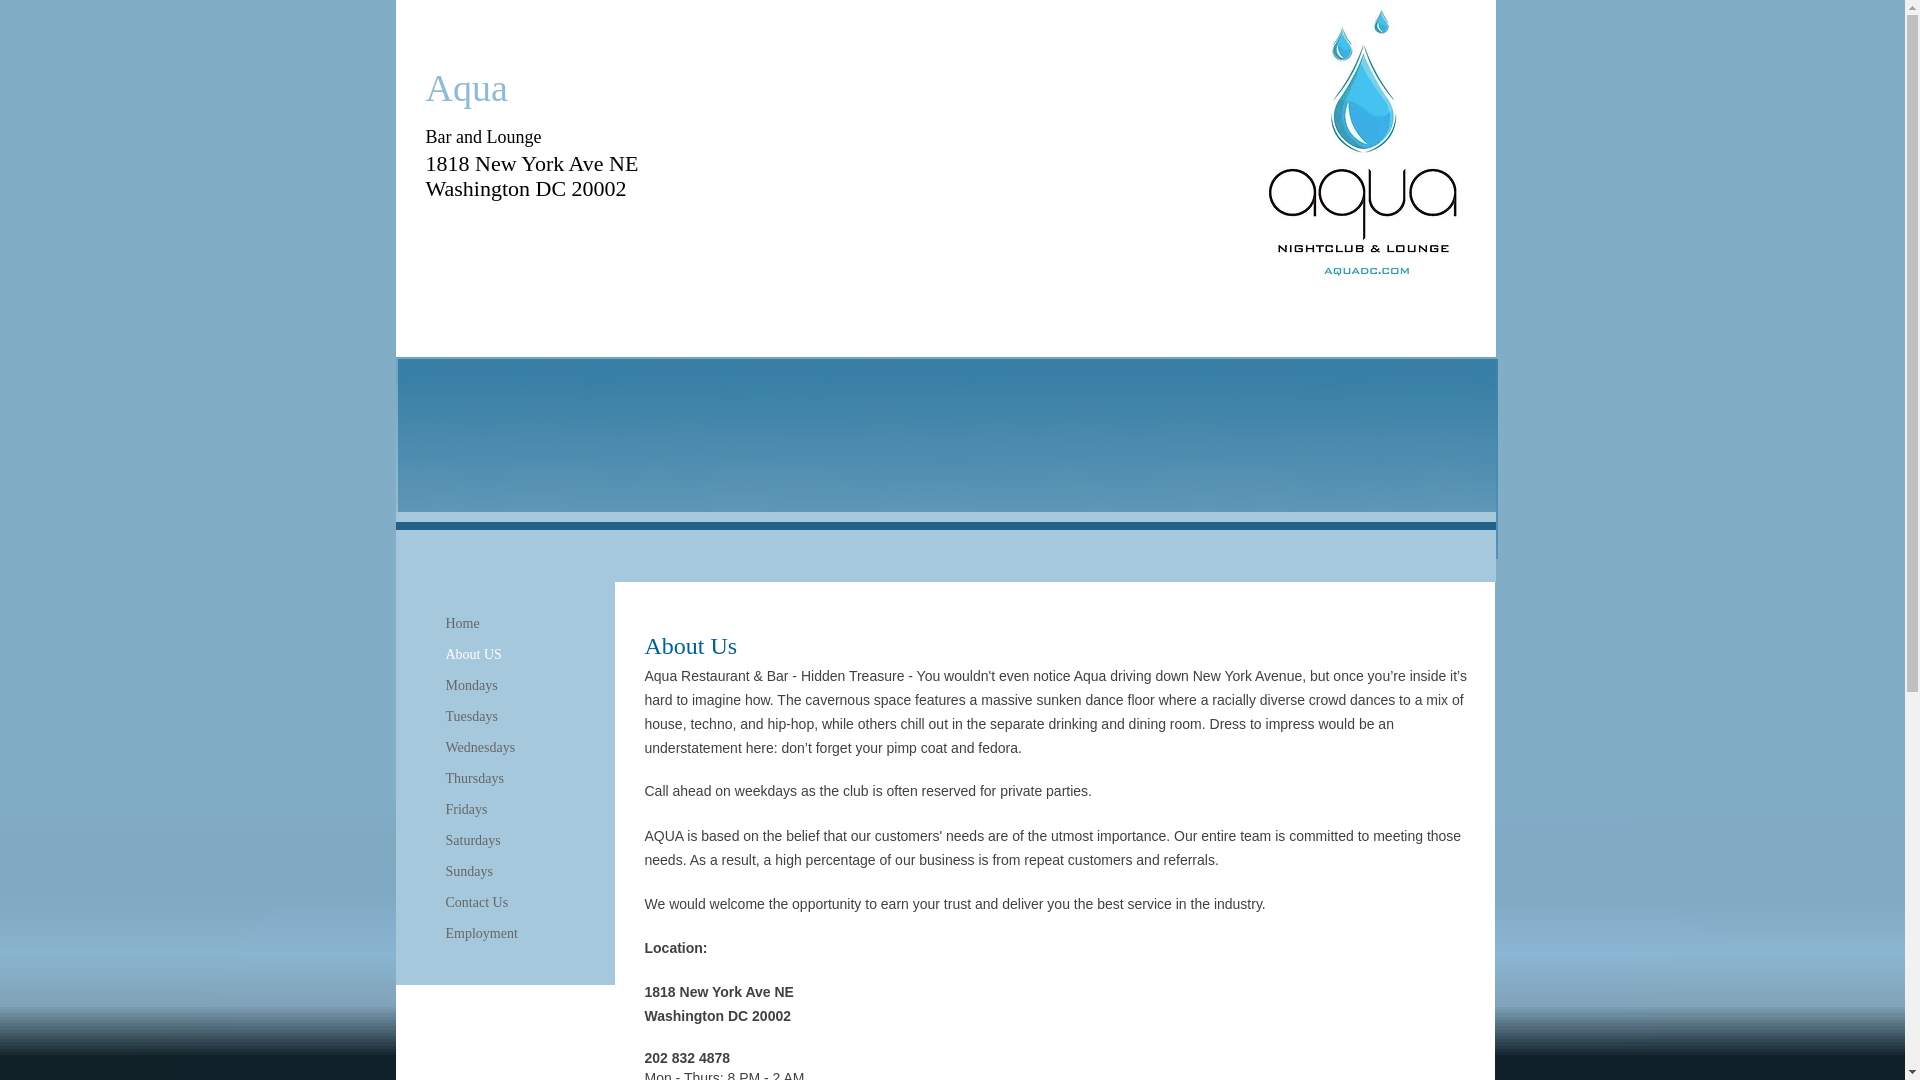  I want to click on Sundays, so click(469, 871).